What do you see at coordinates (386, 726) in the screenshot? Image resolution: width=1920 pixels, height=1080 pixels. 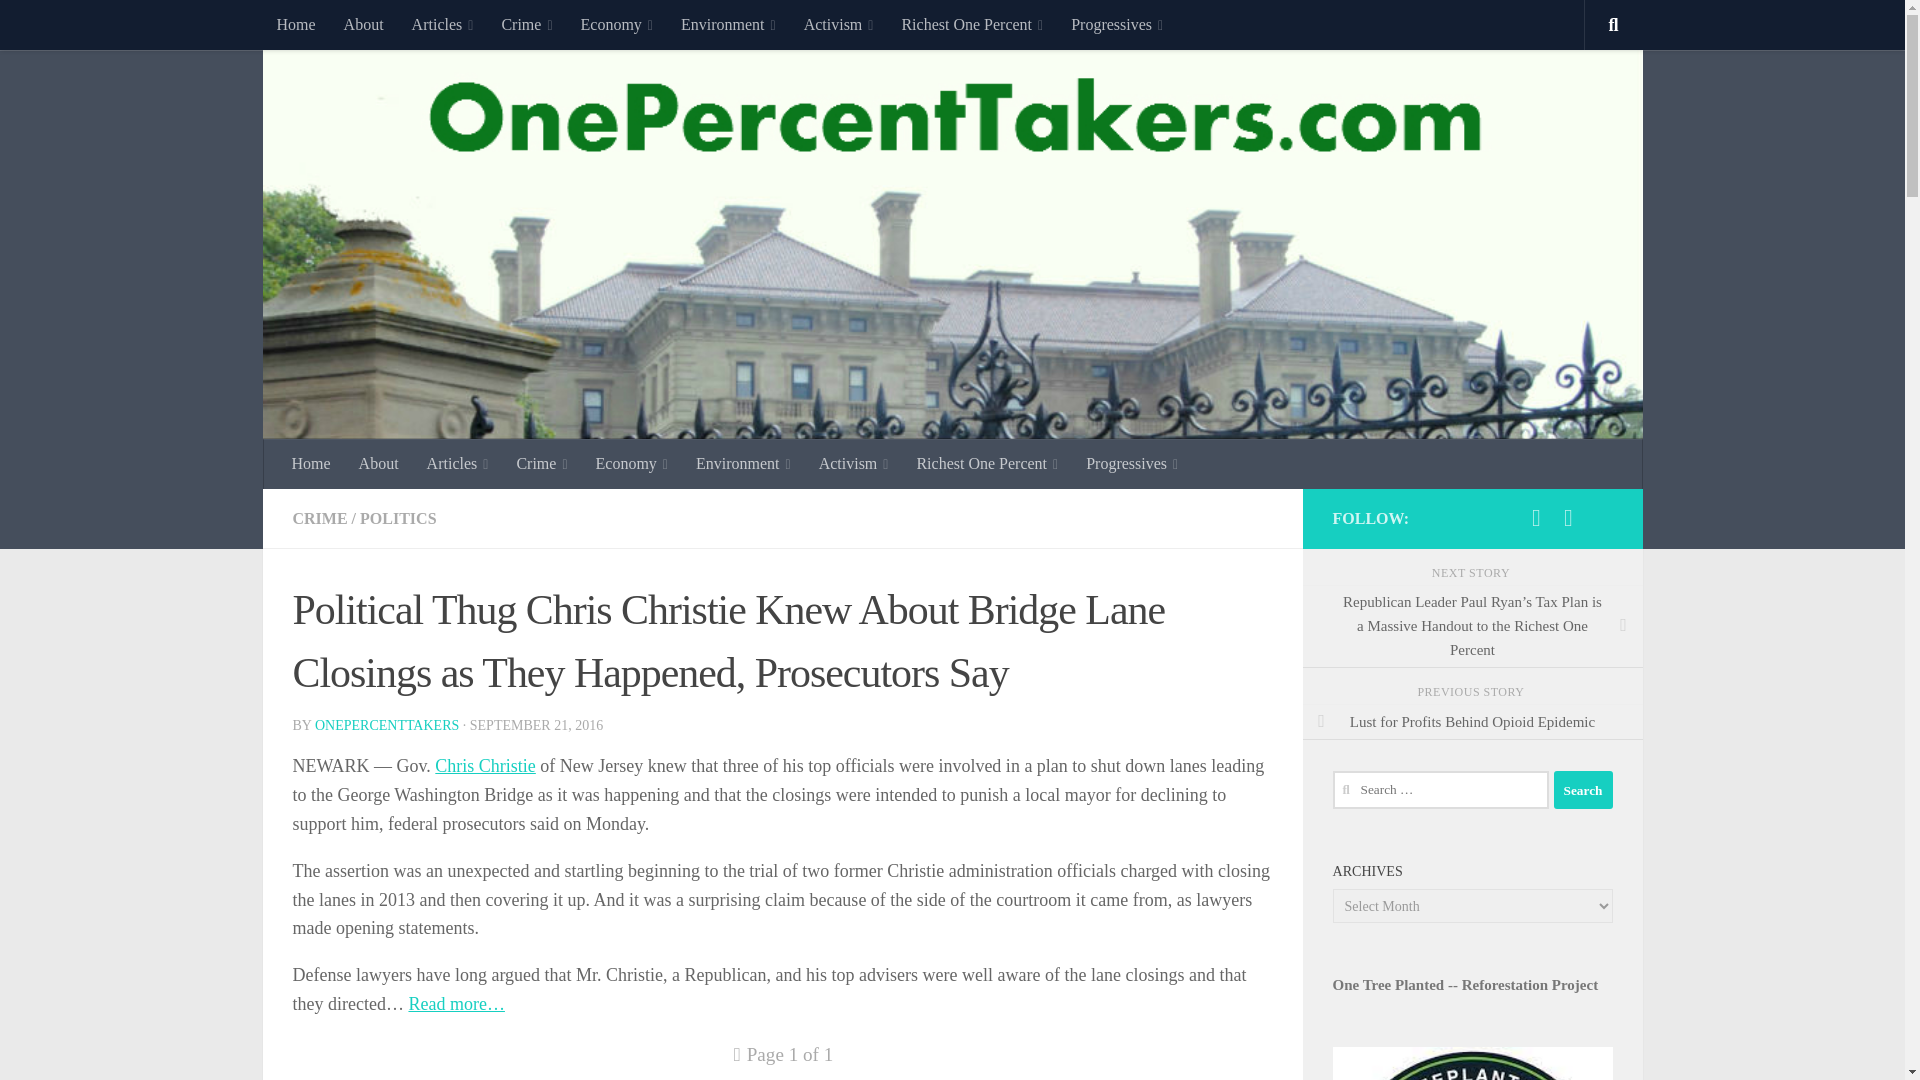 I see `Posts by onepercenttakers` at bounding box center [386, 726].